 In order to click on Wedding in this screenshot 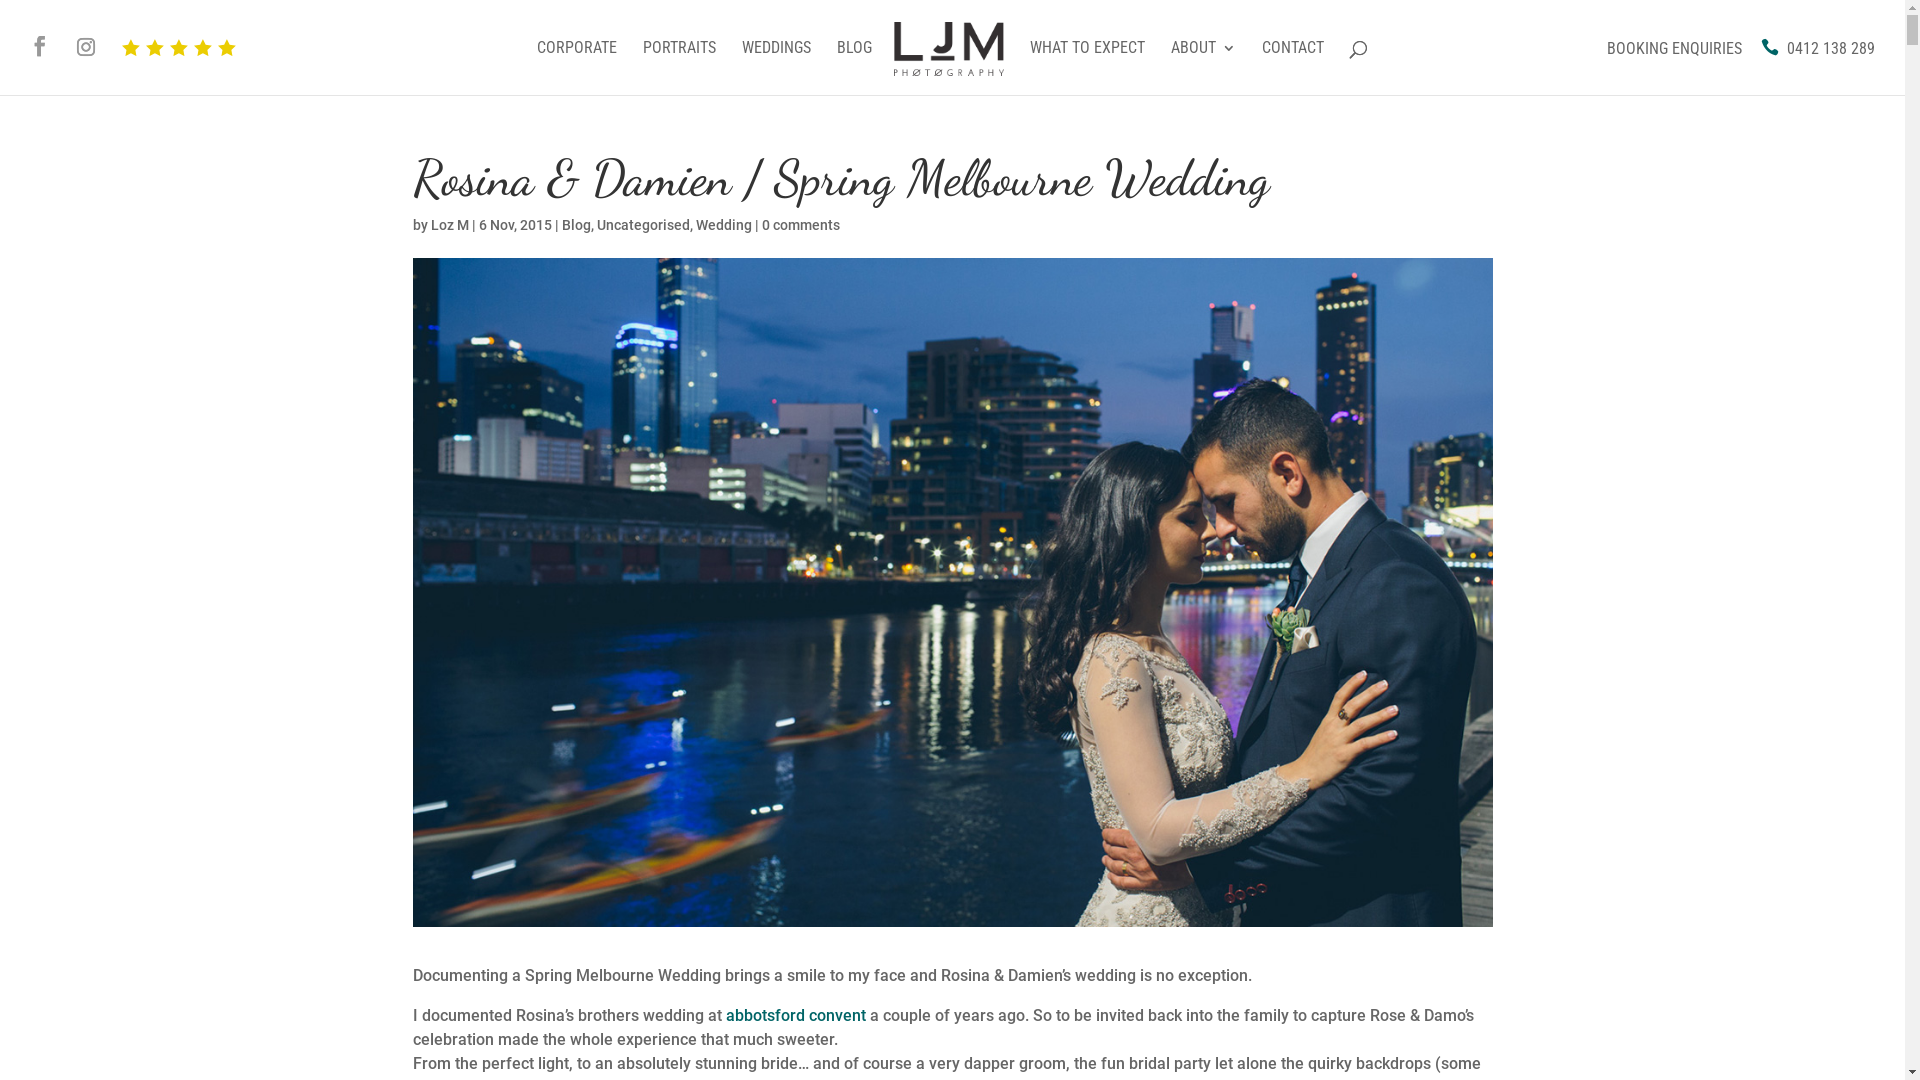, I will do `click(724, 225)`.